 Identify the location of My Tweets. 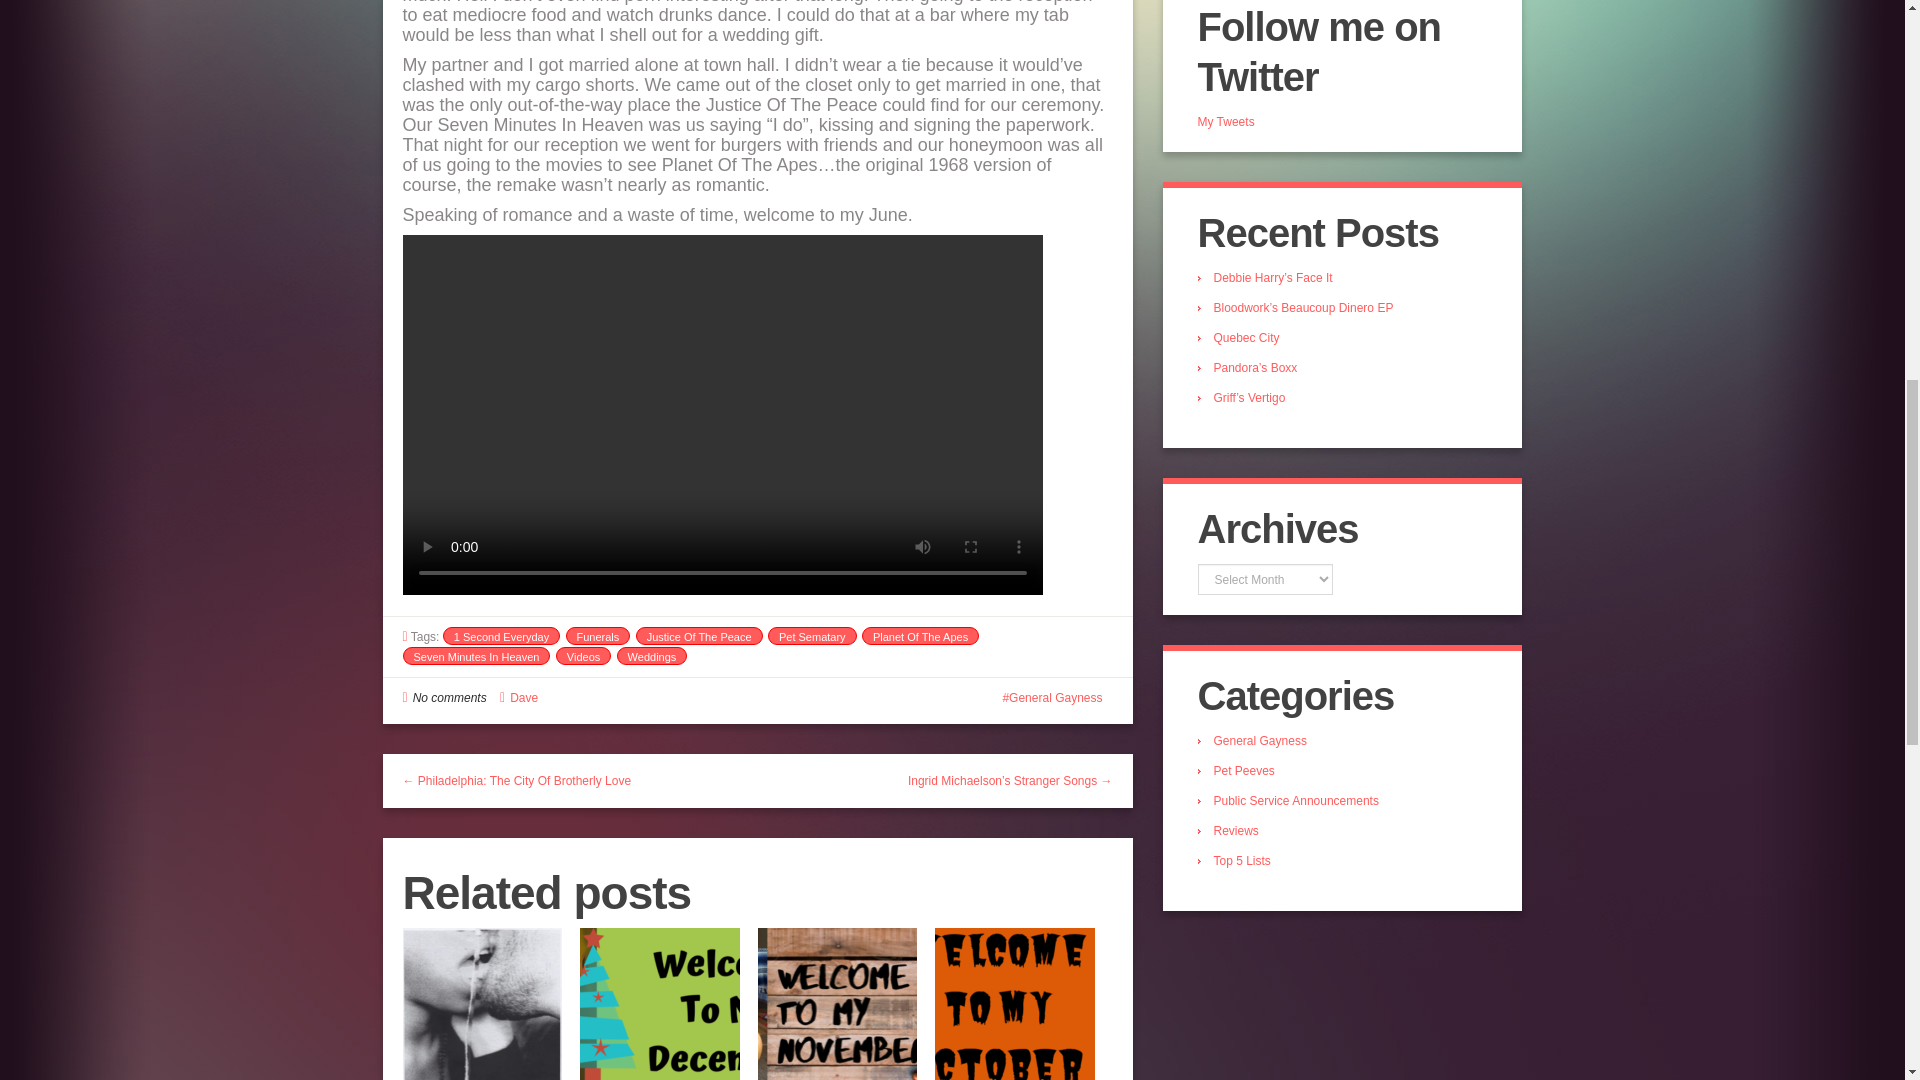
(1226, 121).